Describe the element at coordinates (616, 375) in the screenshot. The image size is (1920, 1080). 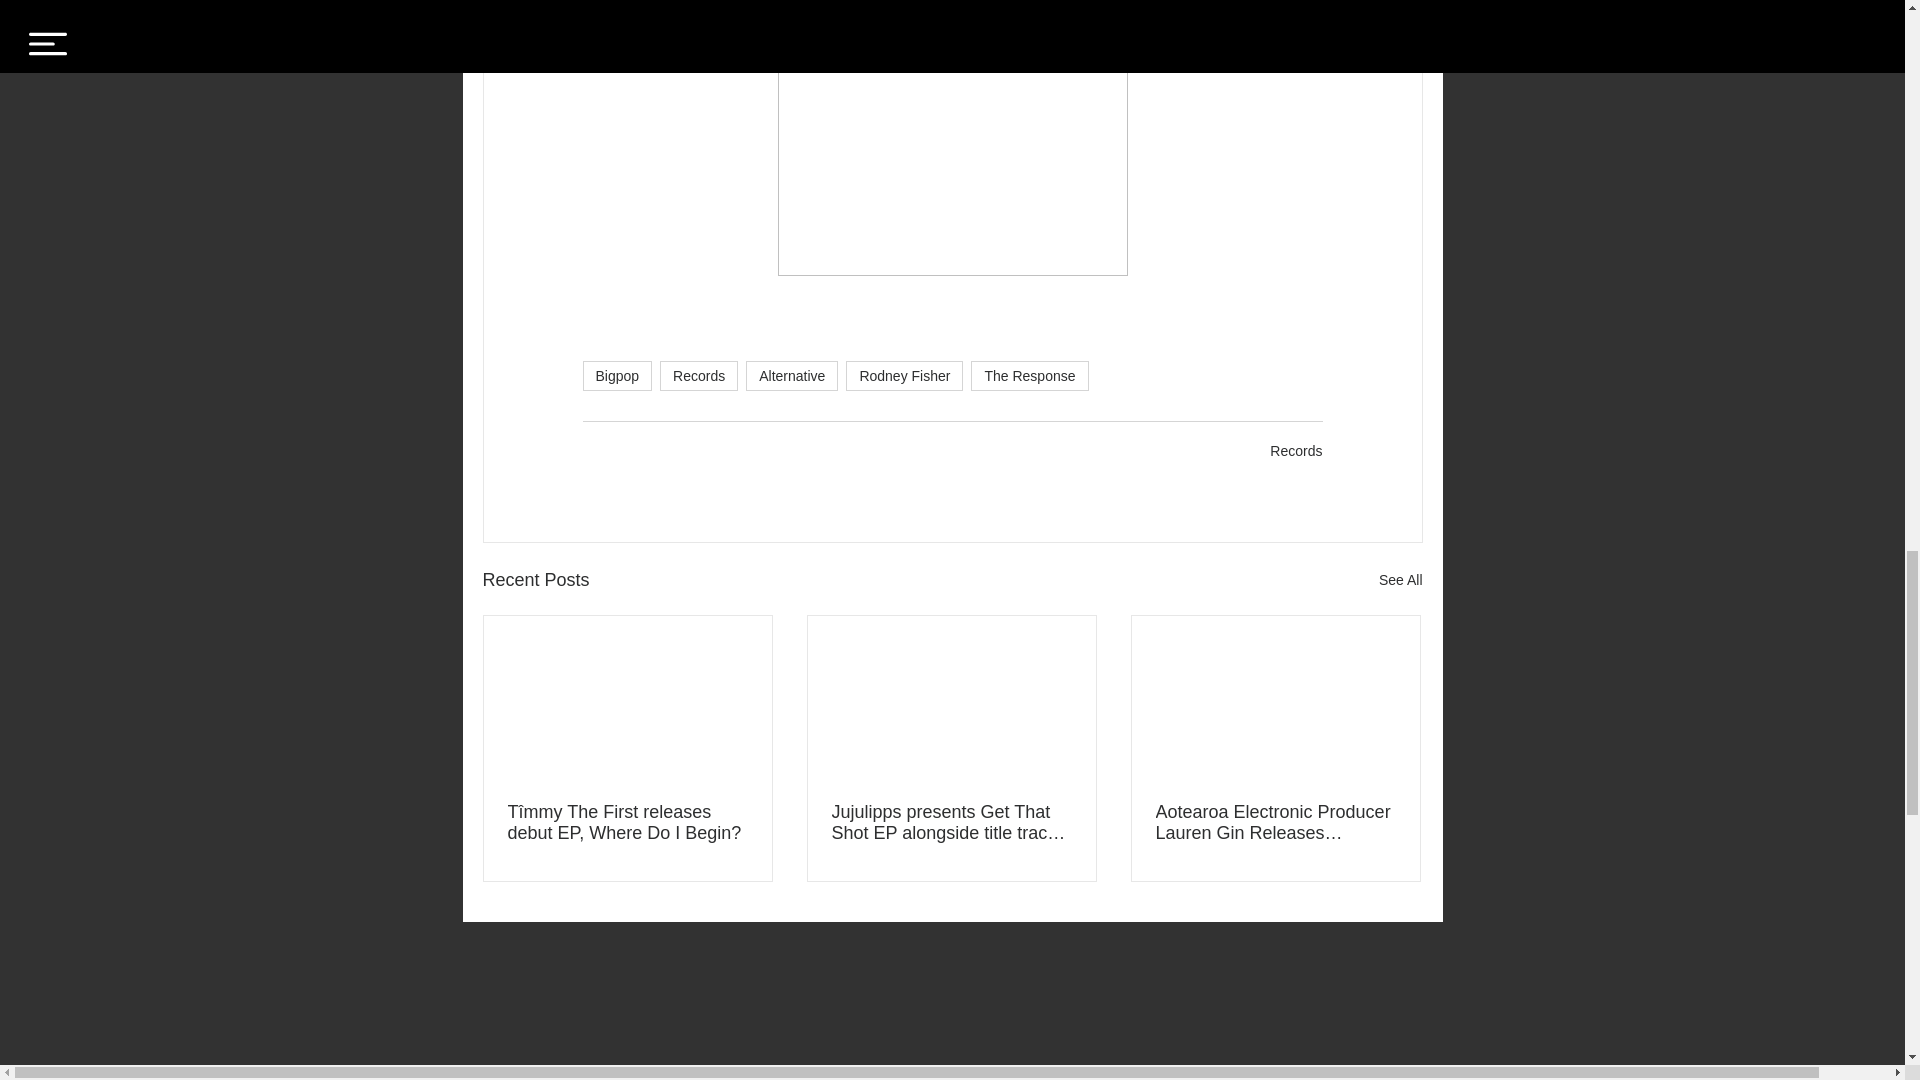
I see `Bigpop` at that location.